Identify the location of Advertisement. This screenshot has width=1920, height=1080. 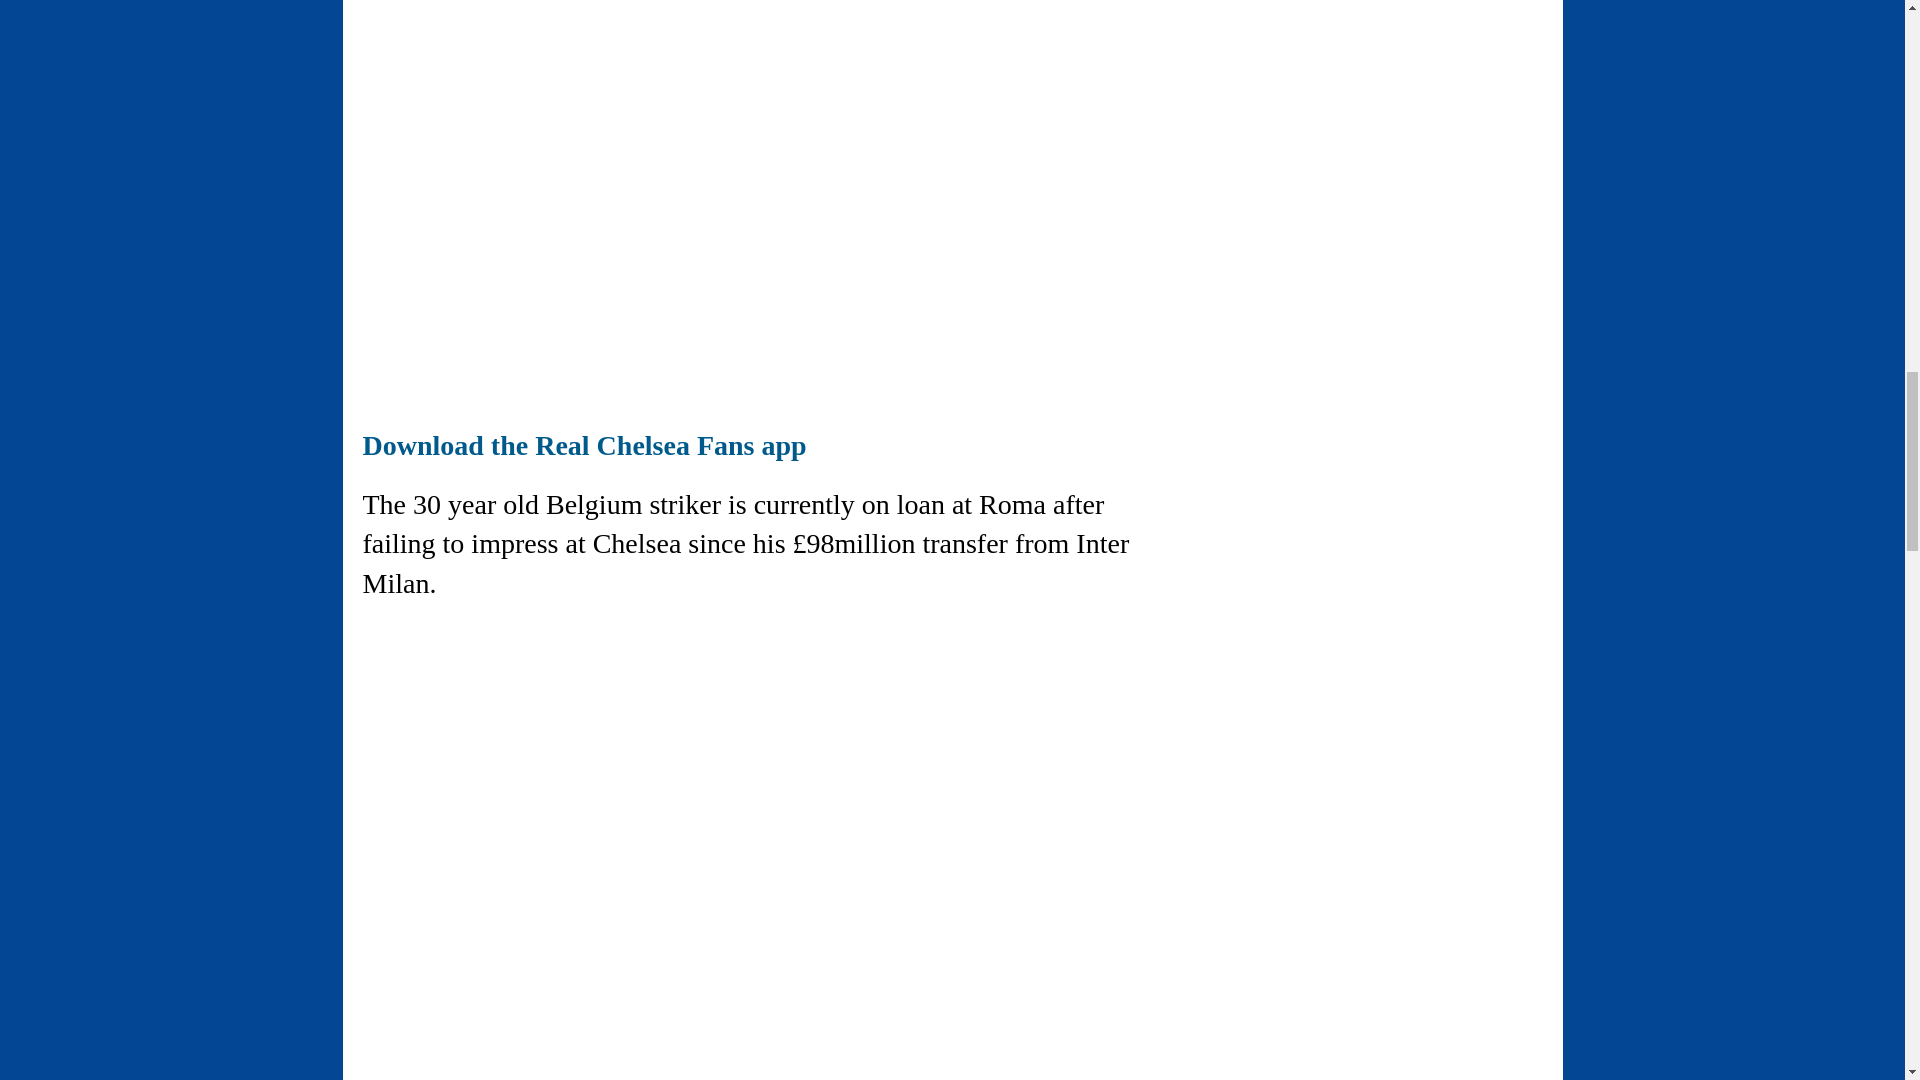
(530, 1004).